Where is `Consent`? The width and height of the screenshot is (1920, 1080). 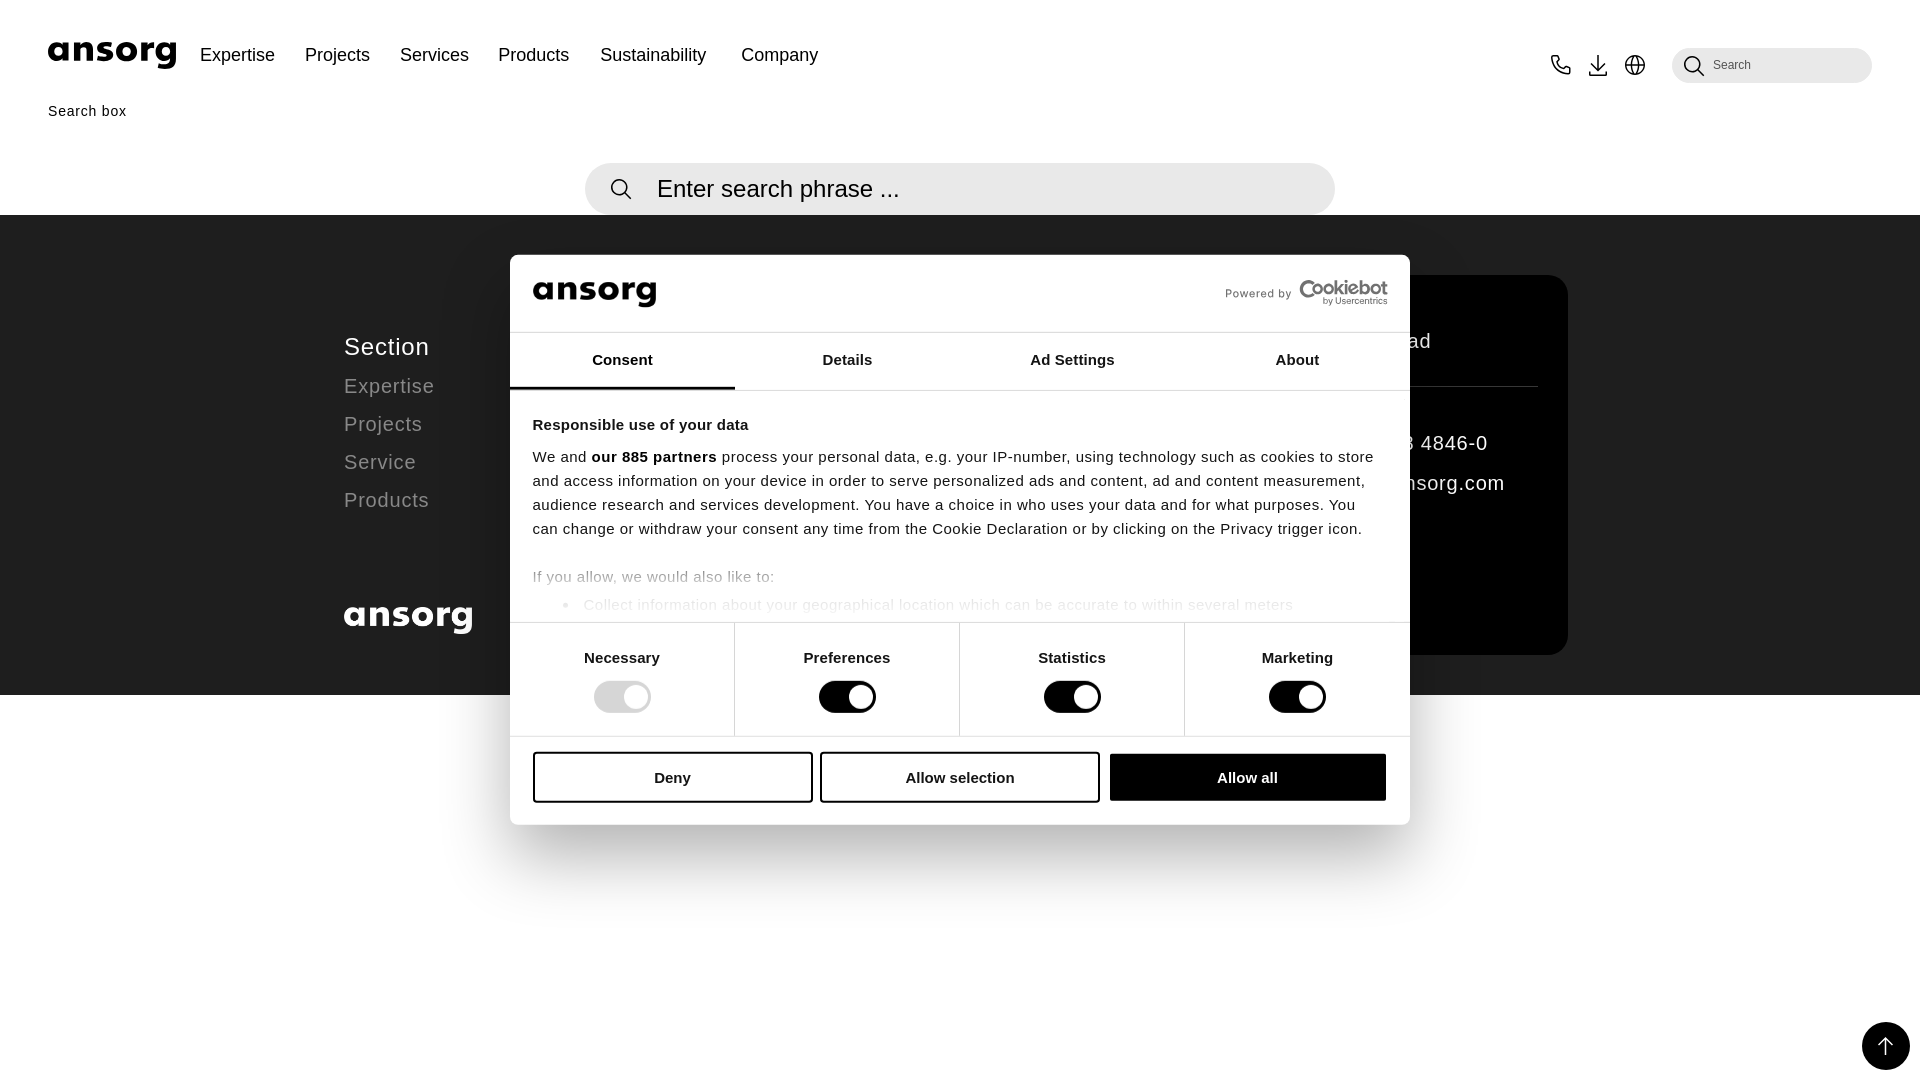 Consent is located at coordinates (622, 360).